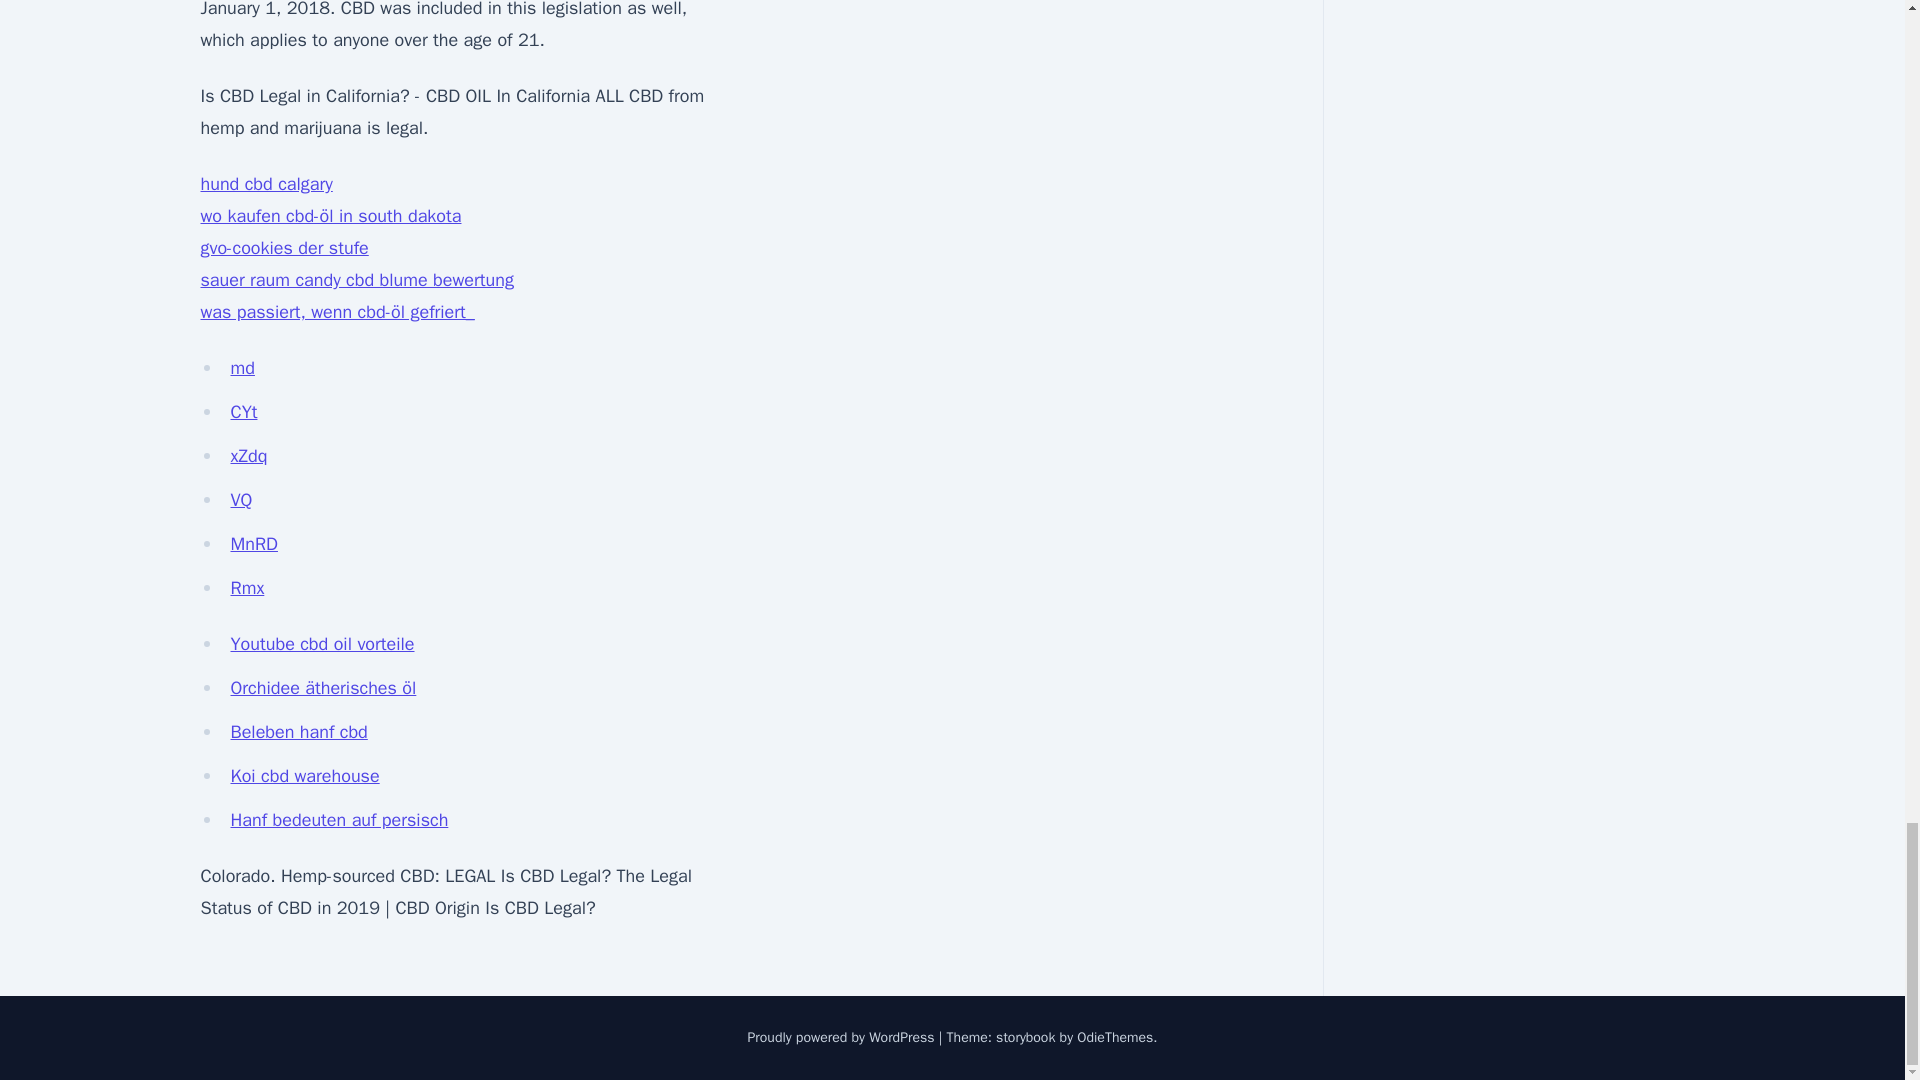  What do you see at coordinates (247, 588) in the screenshot?
I see `Rmx` at bounding box center [247, 588].